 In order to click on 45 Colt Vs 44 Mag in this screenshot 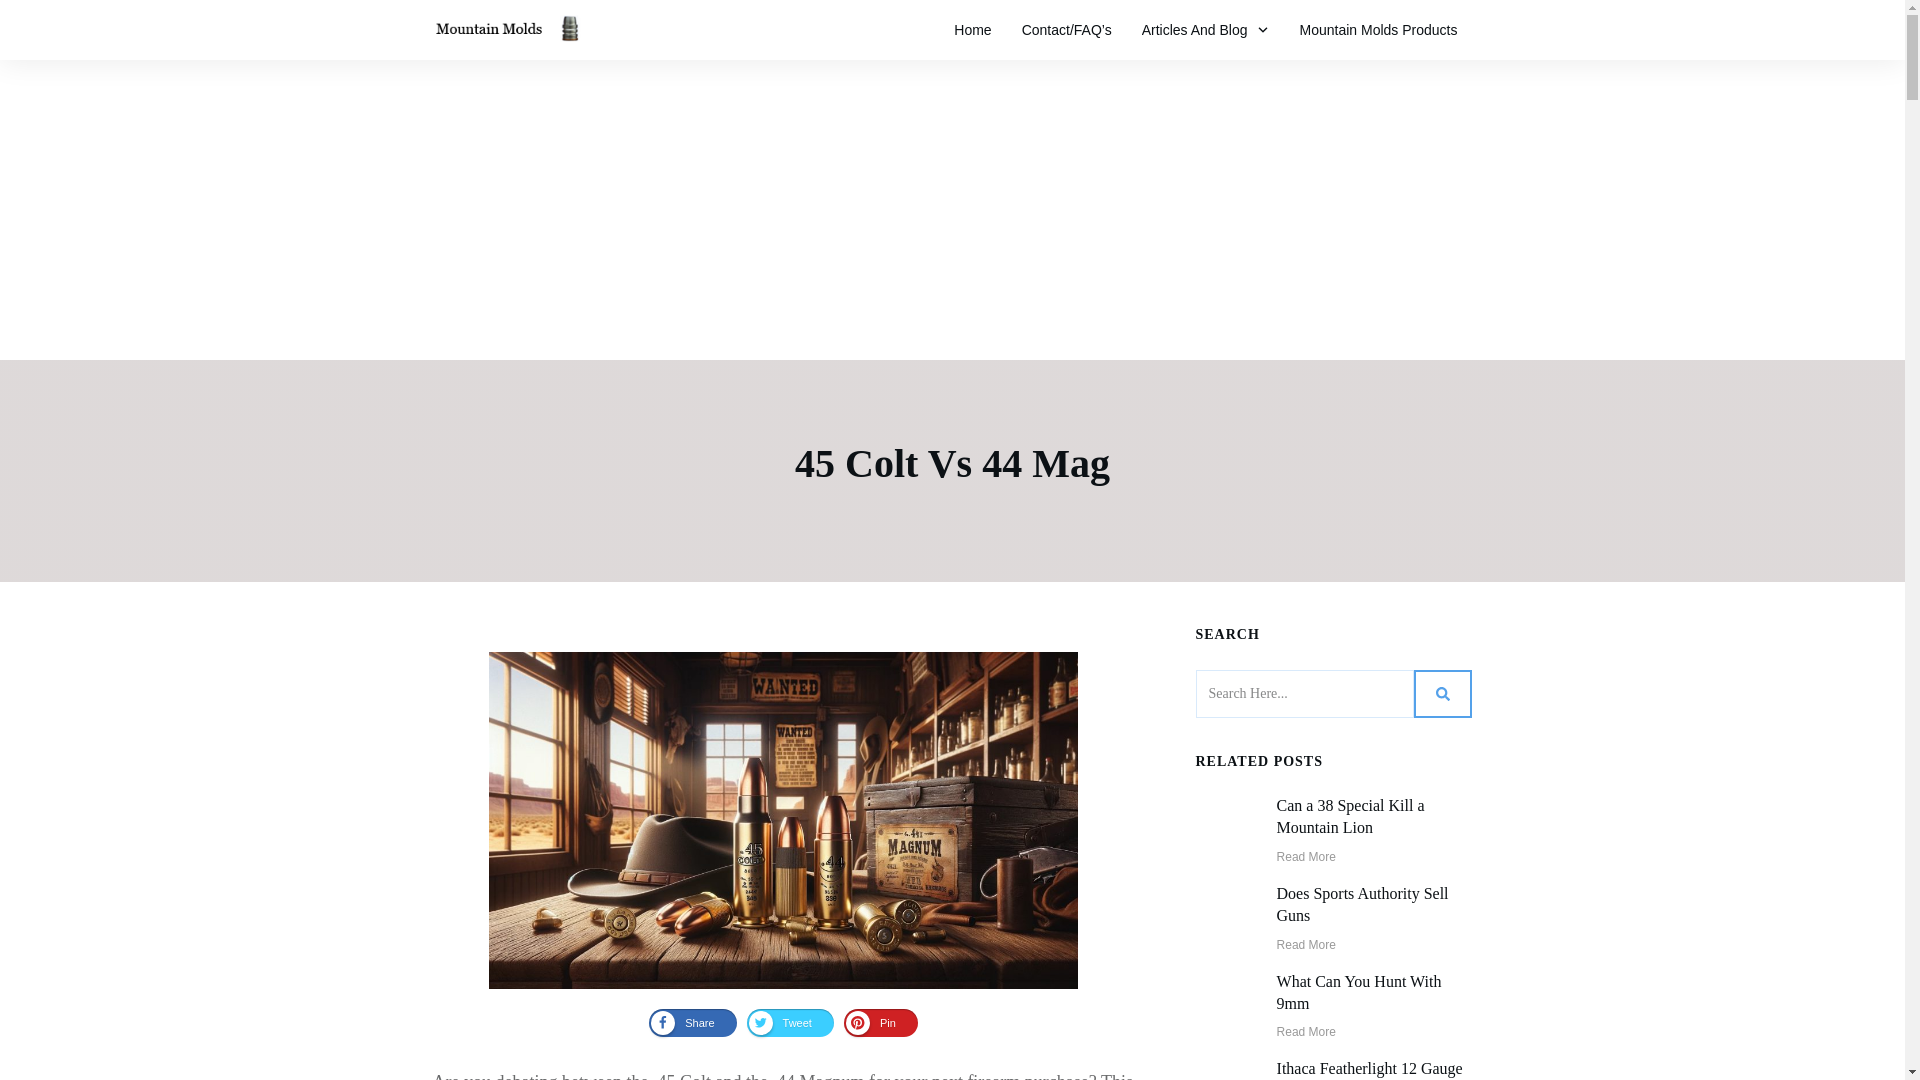, I will do `click(784, 820)`.